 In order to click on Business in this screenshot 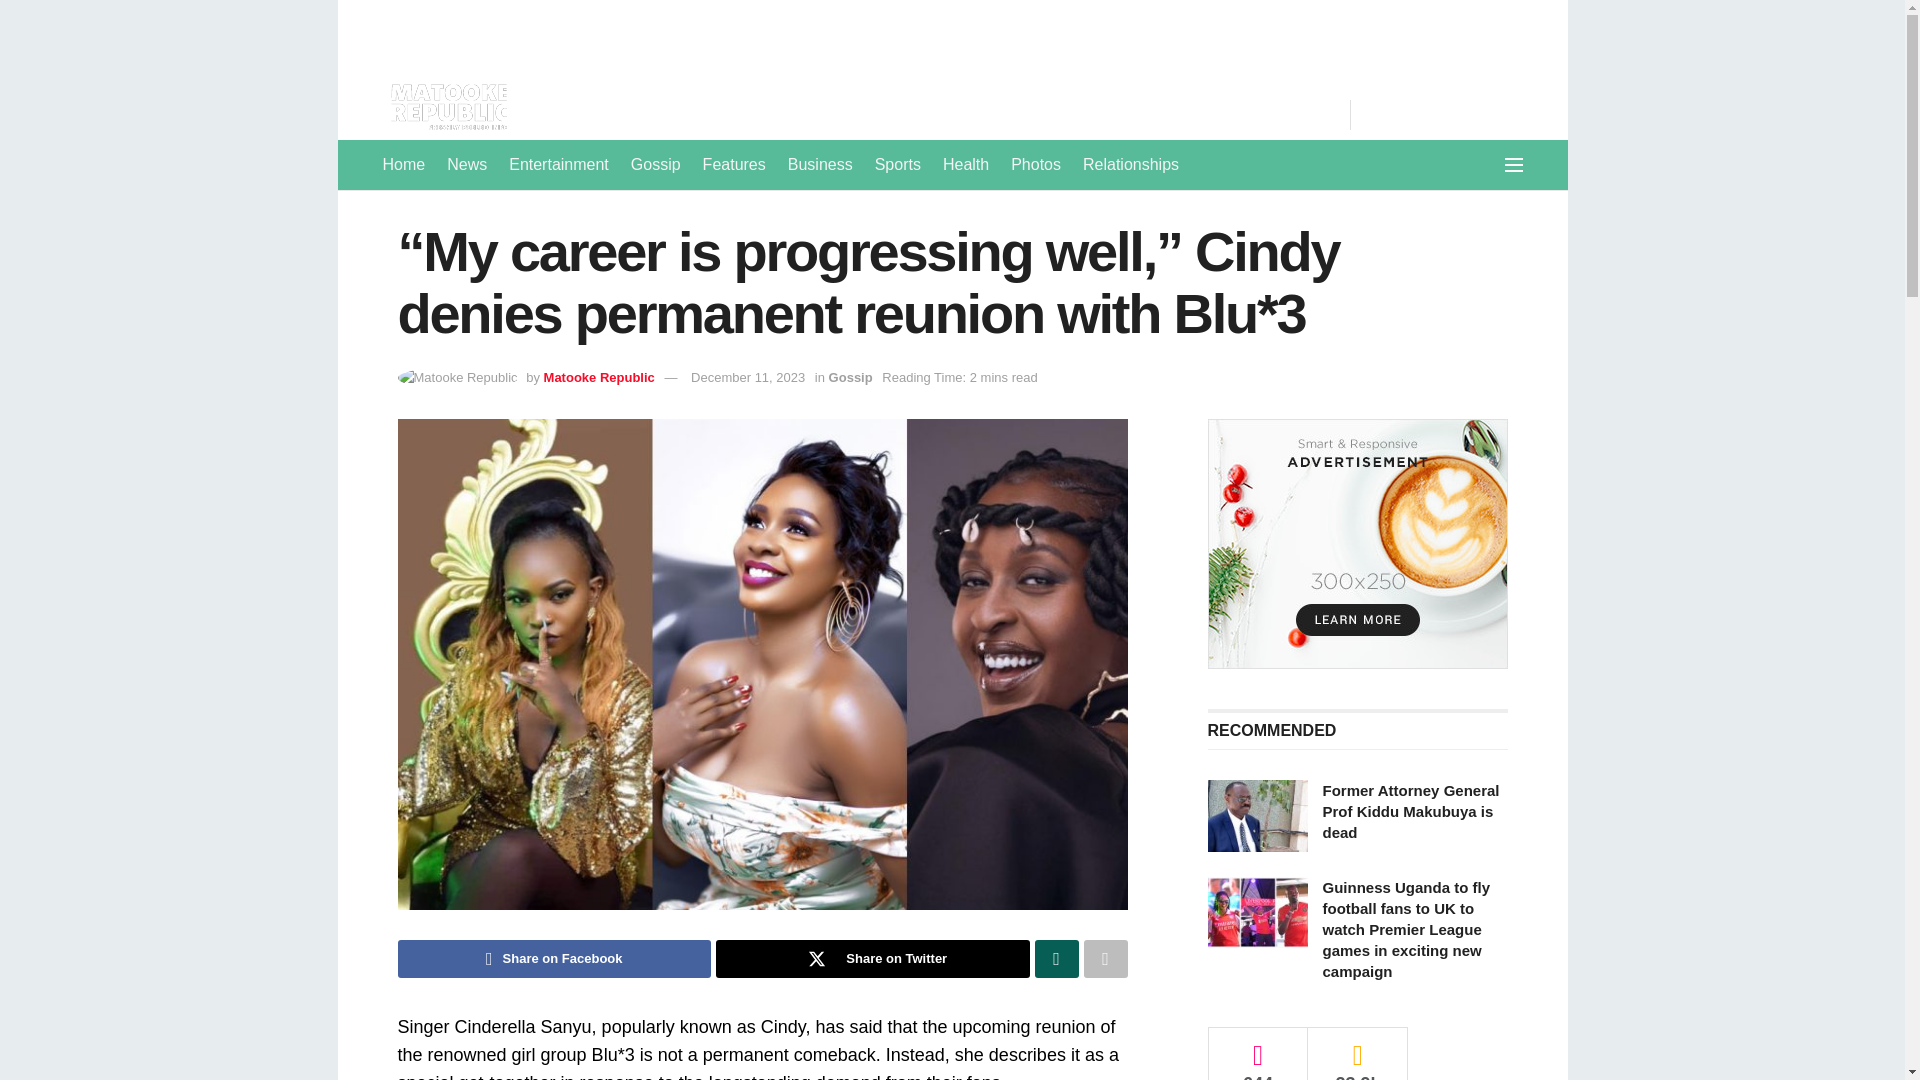, I will do `click(820, 165)`.